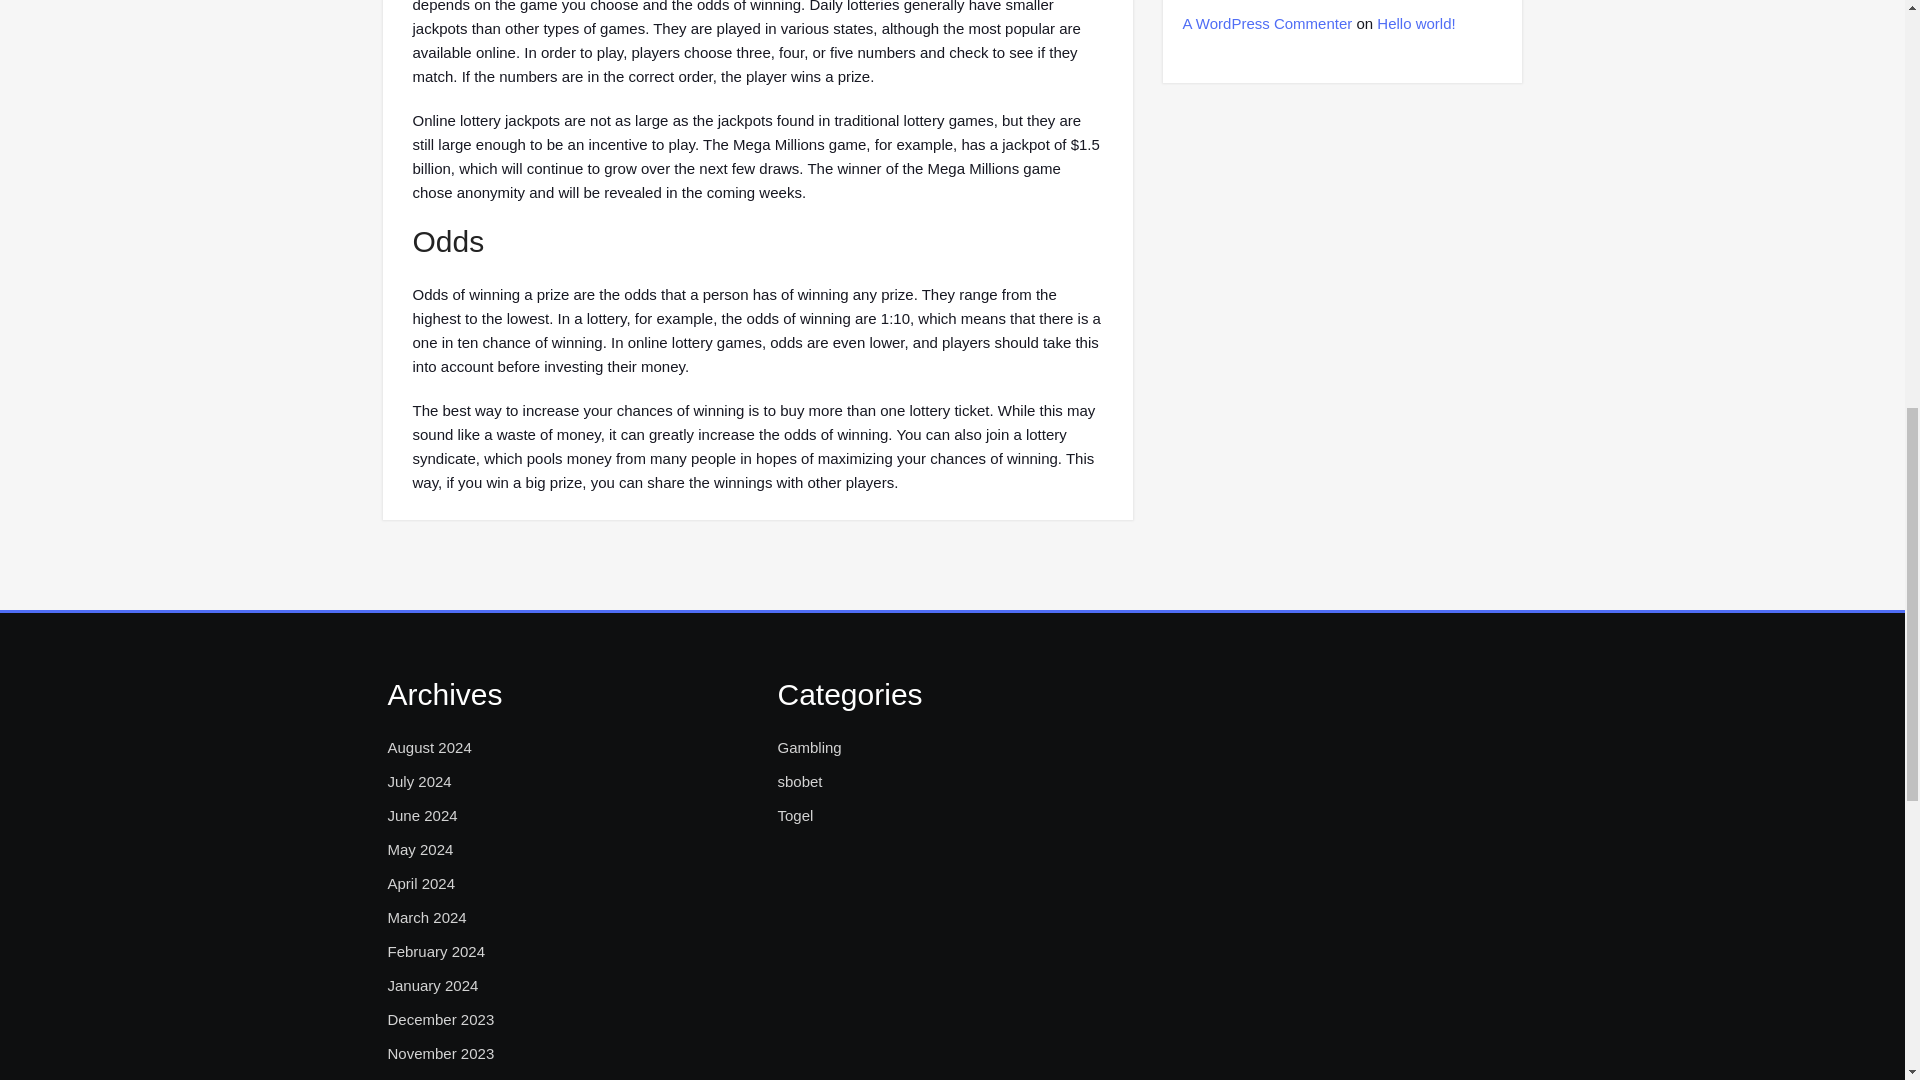  What do you see at coordinates (1416, 24) in the screenshot?
I see `Hello world!` at bounding box center [1416, 24].